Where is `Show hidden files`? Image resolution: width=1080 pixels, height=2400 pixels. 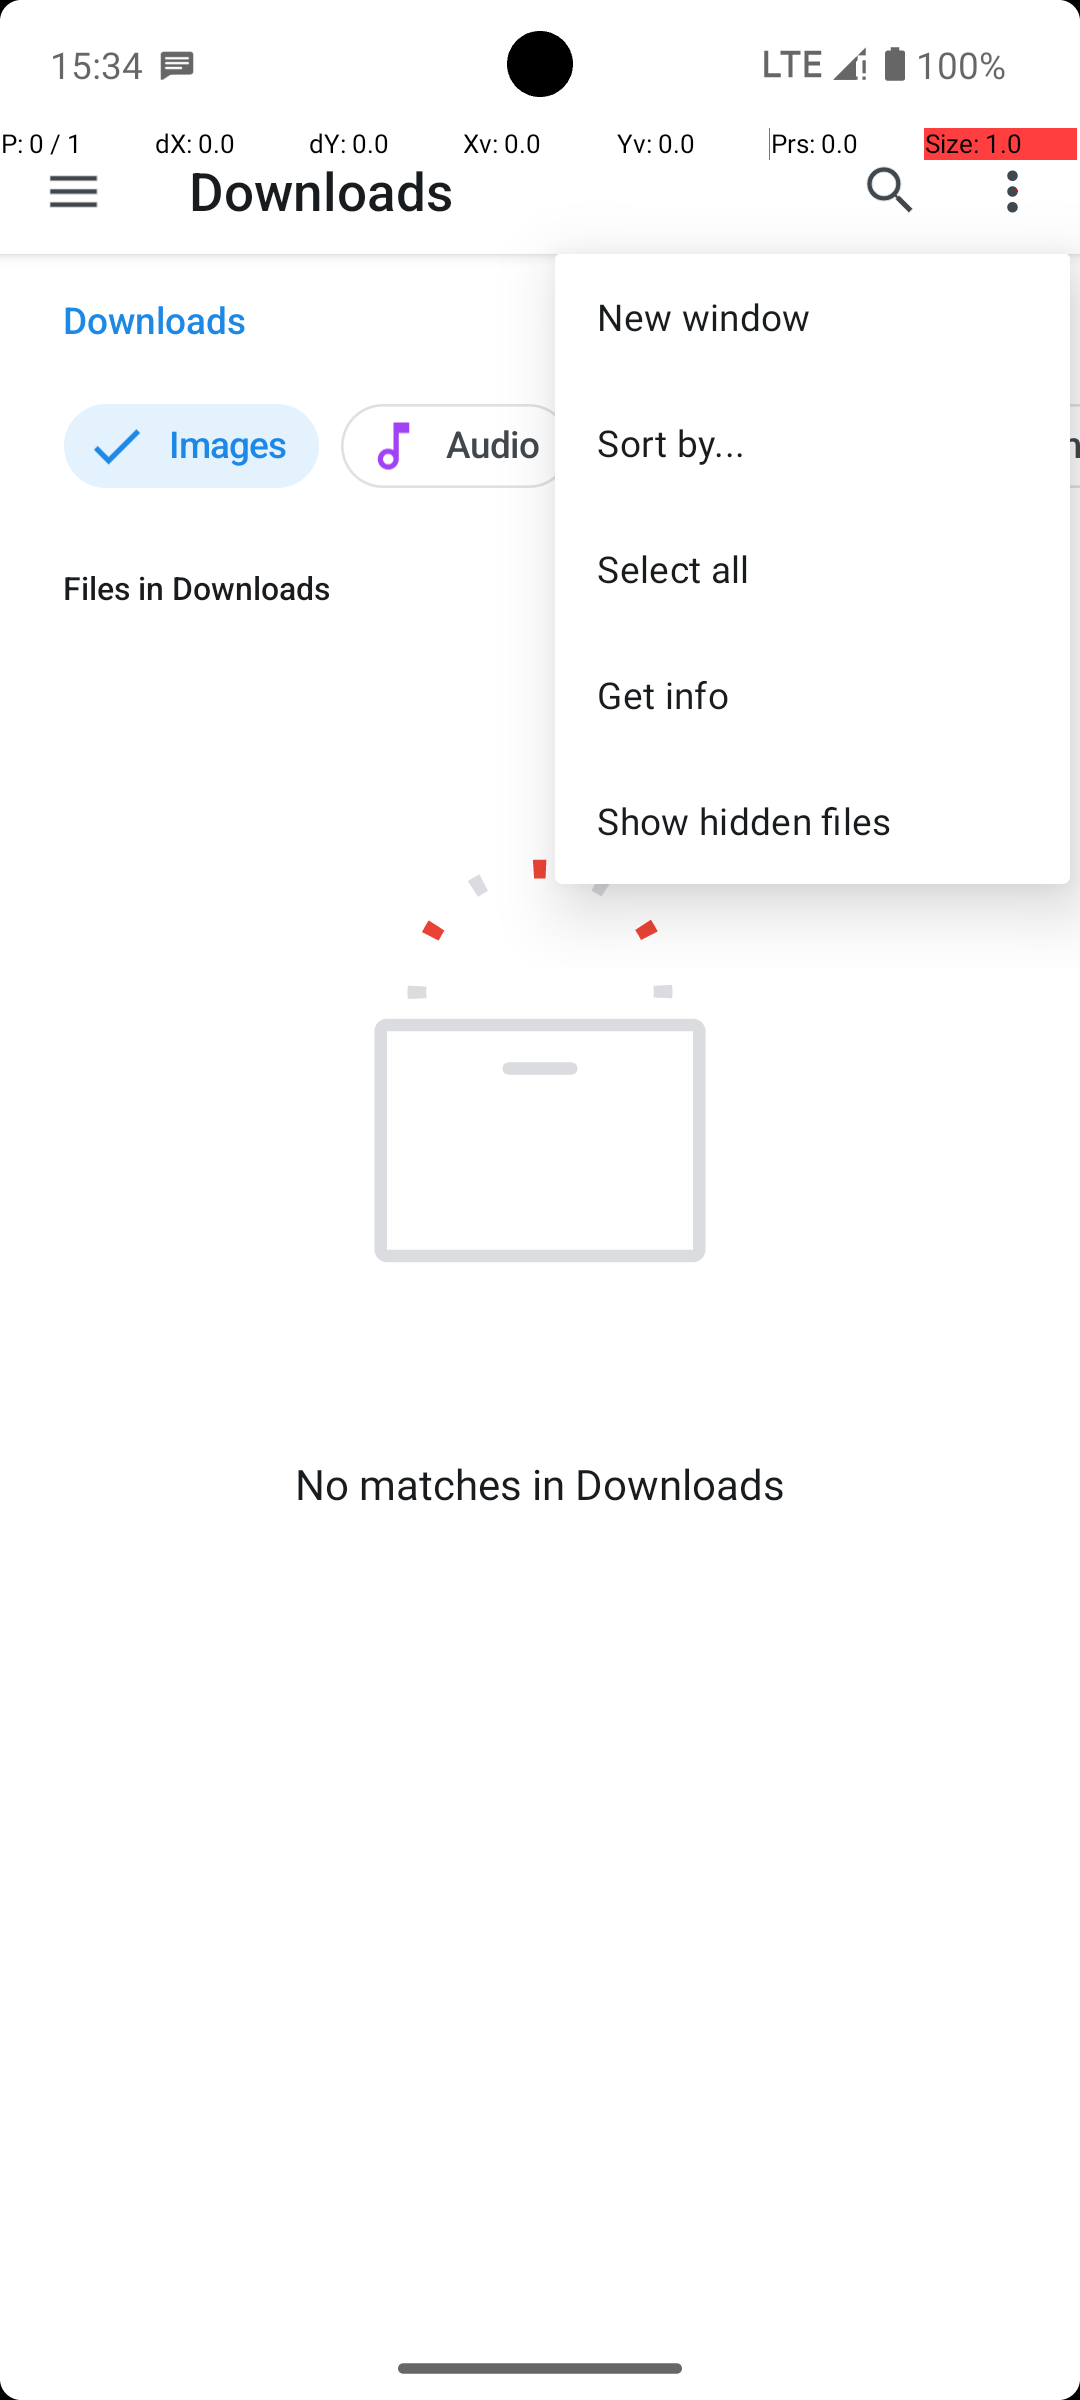
Show hidden files is located at coordinates (812, 820).